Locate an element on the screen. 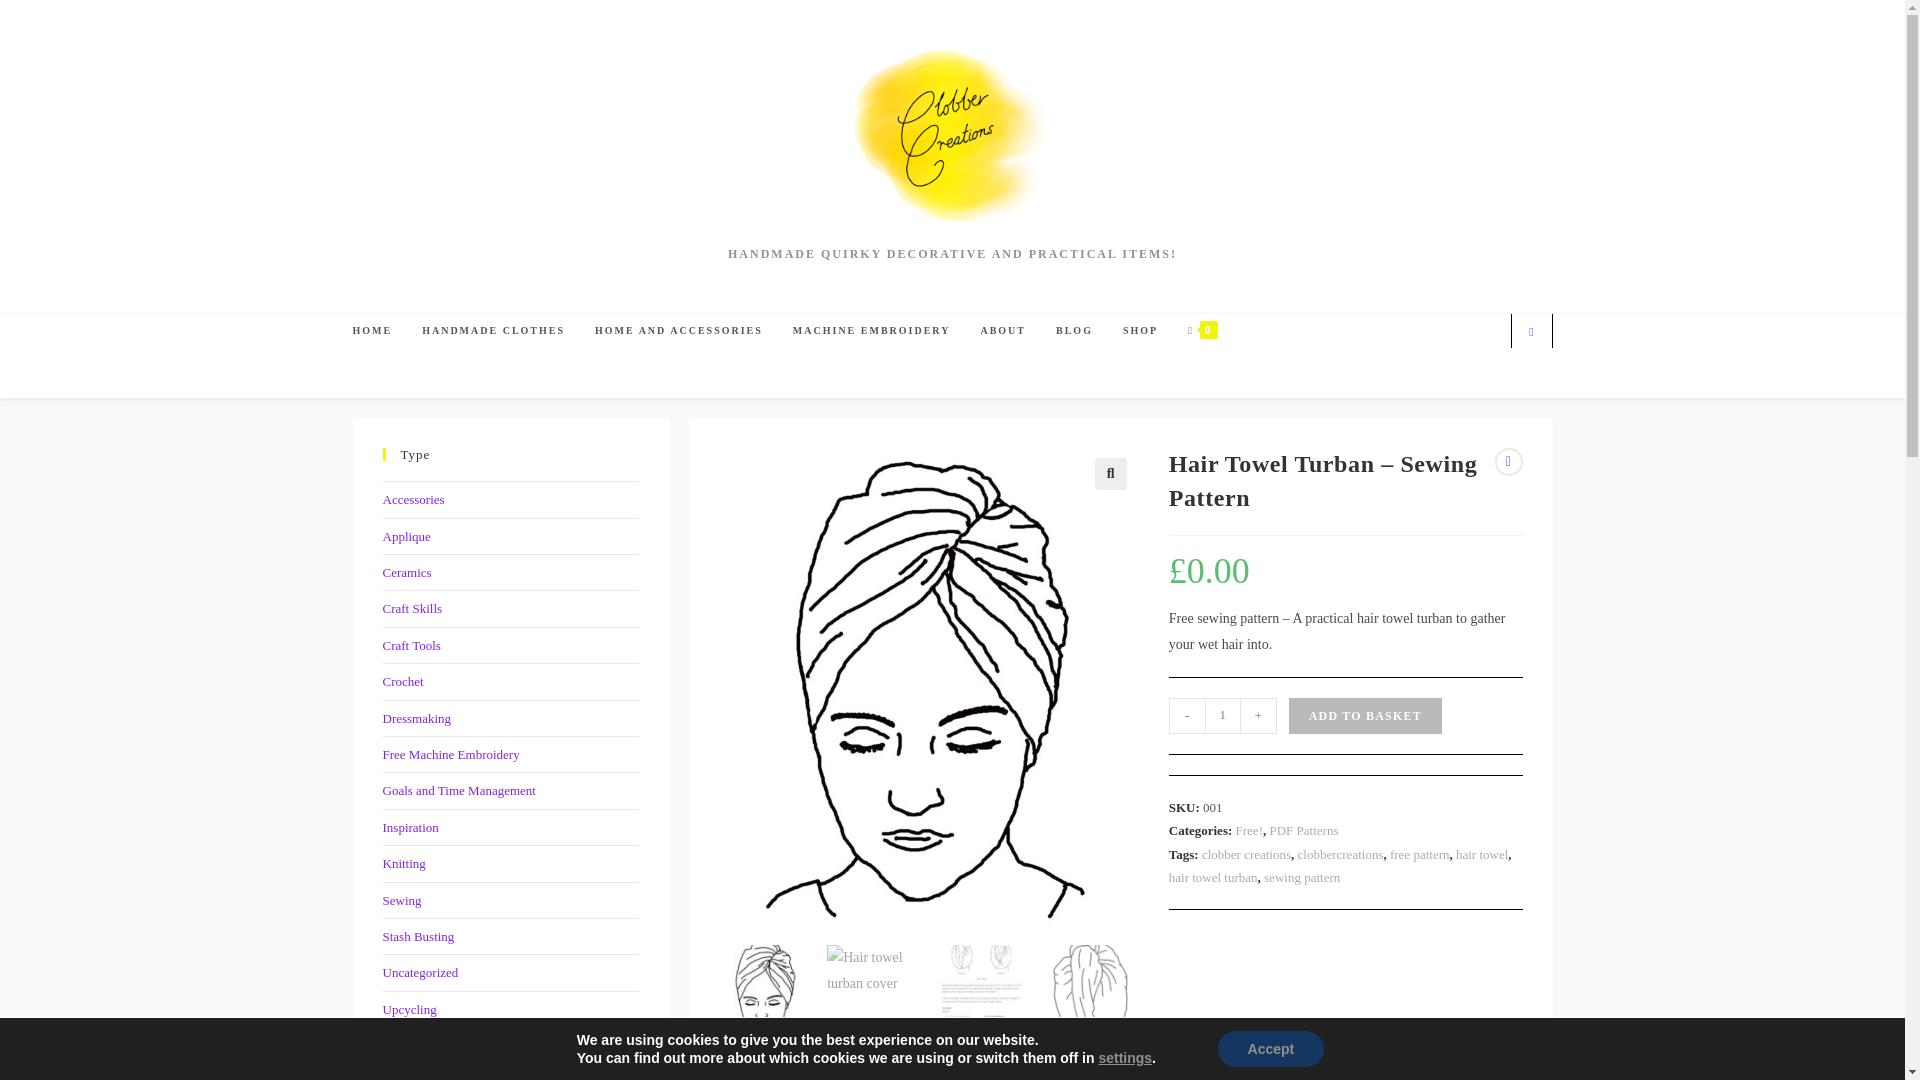 The width and height of the screenshot is (1920, 1080). HOME is located at coordinates (372, 330).